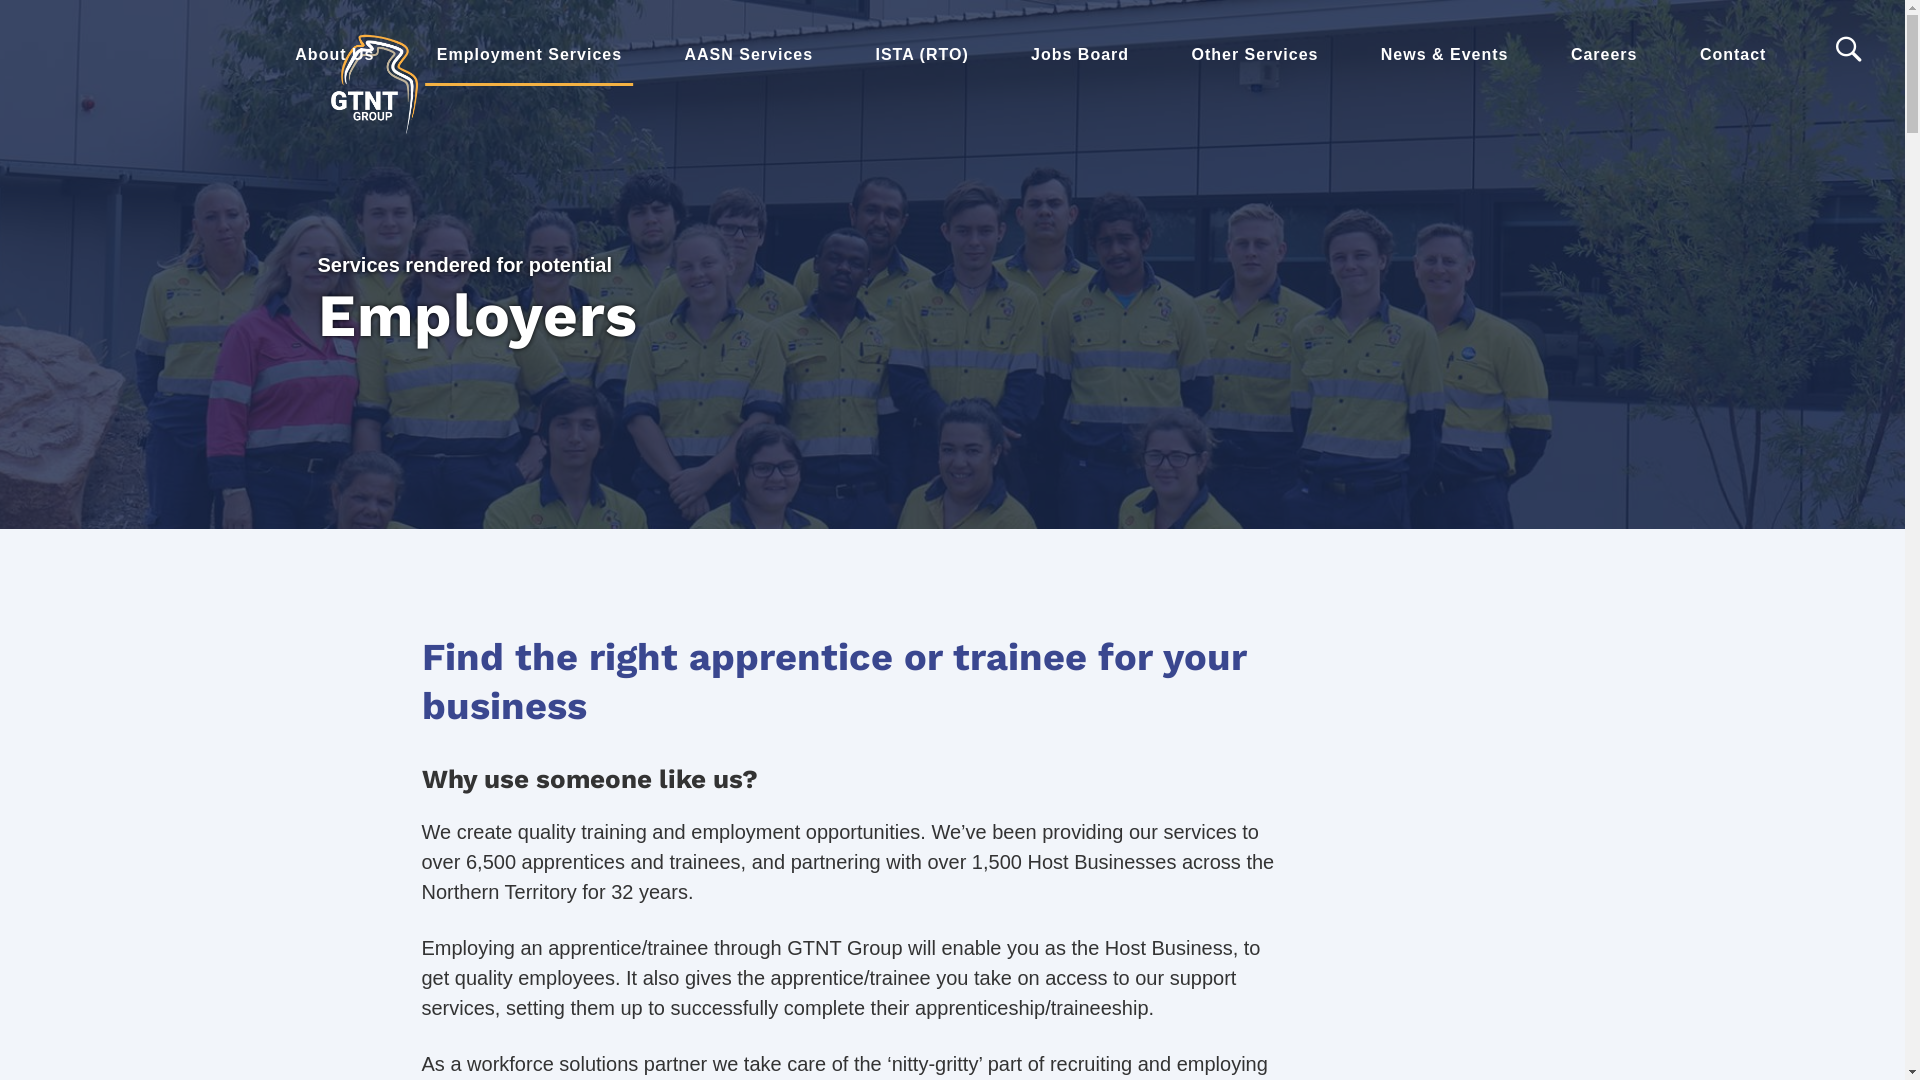 The image size is (1920, 1080). I want to click on Search, so click(1852, 50).